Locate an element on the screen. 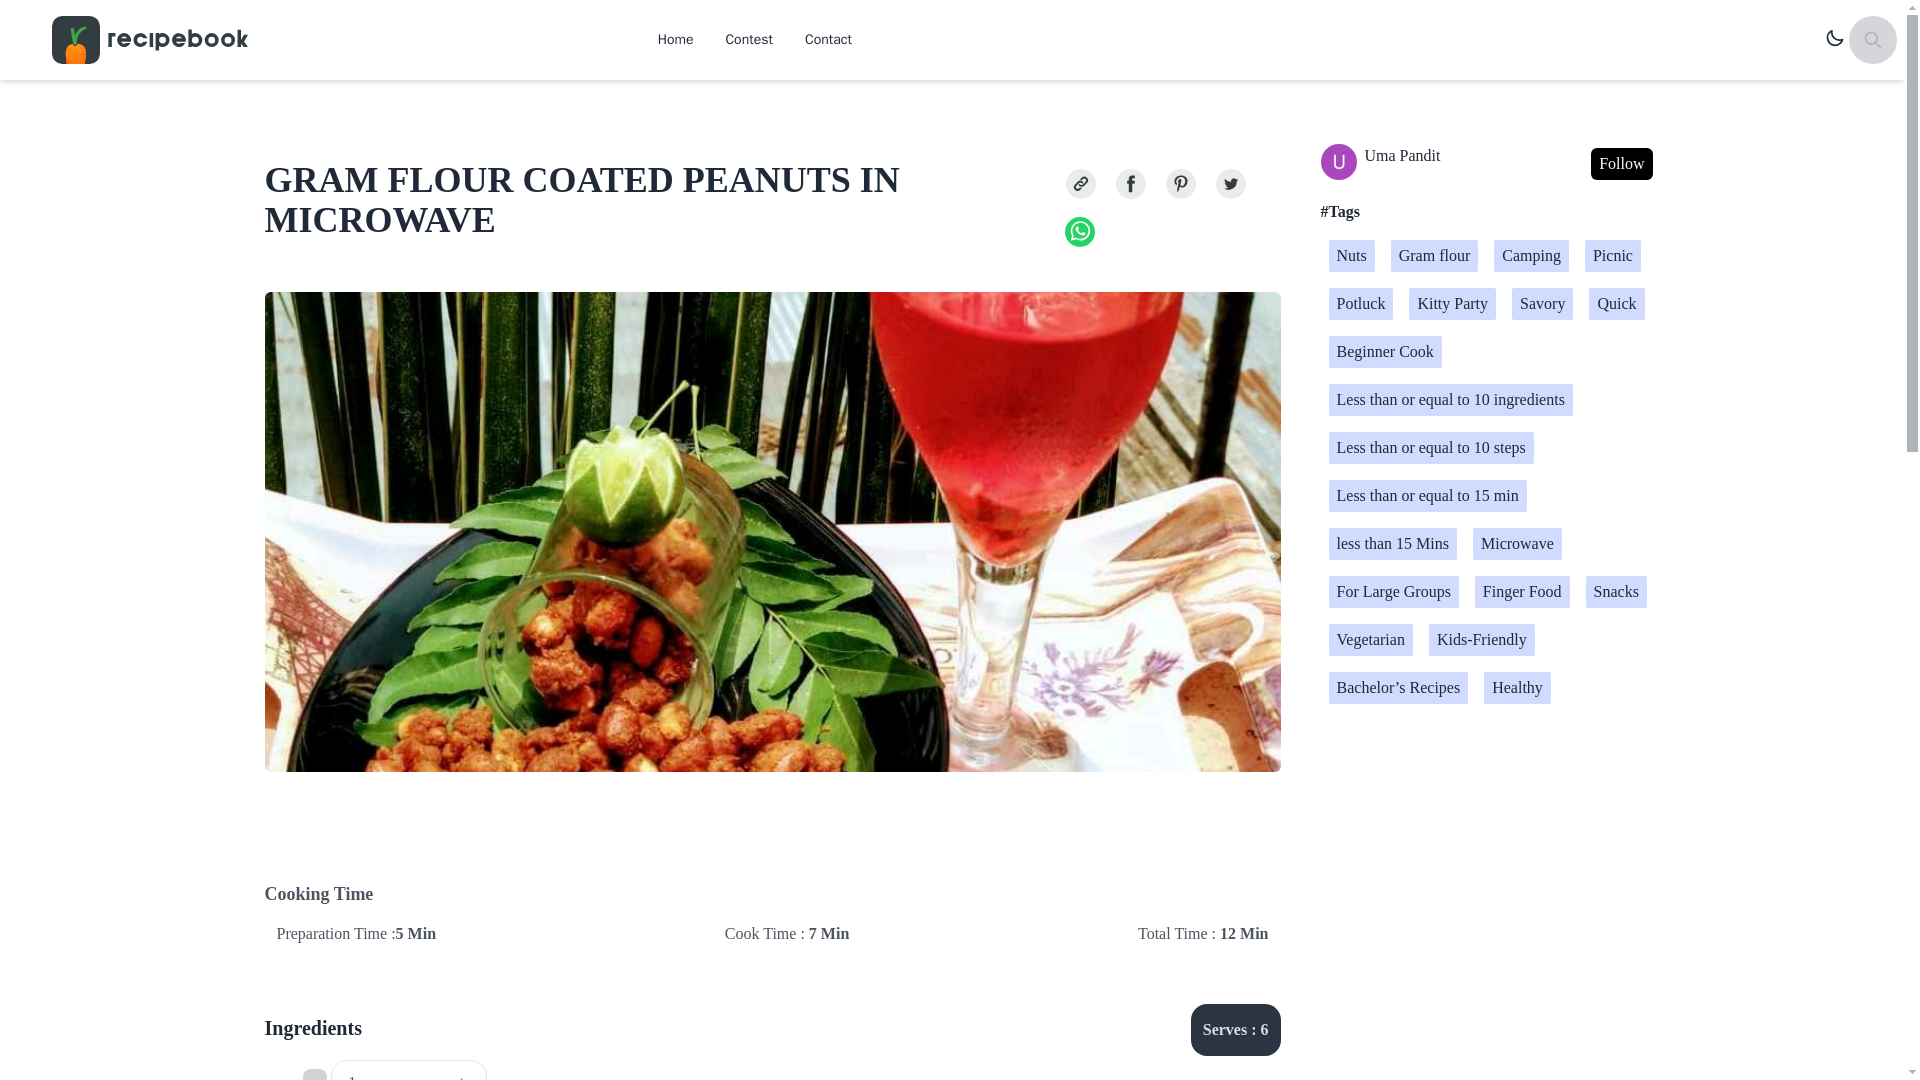 This screenshot has width=1920, height=1080. synthwave is located at coordinates (1836, 40).